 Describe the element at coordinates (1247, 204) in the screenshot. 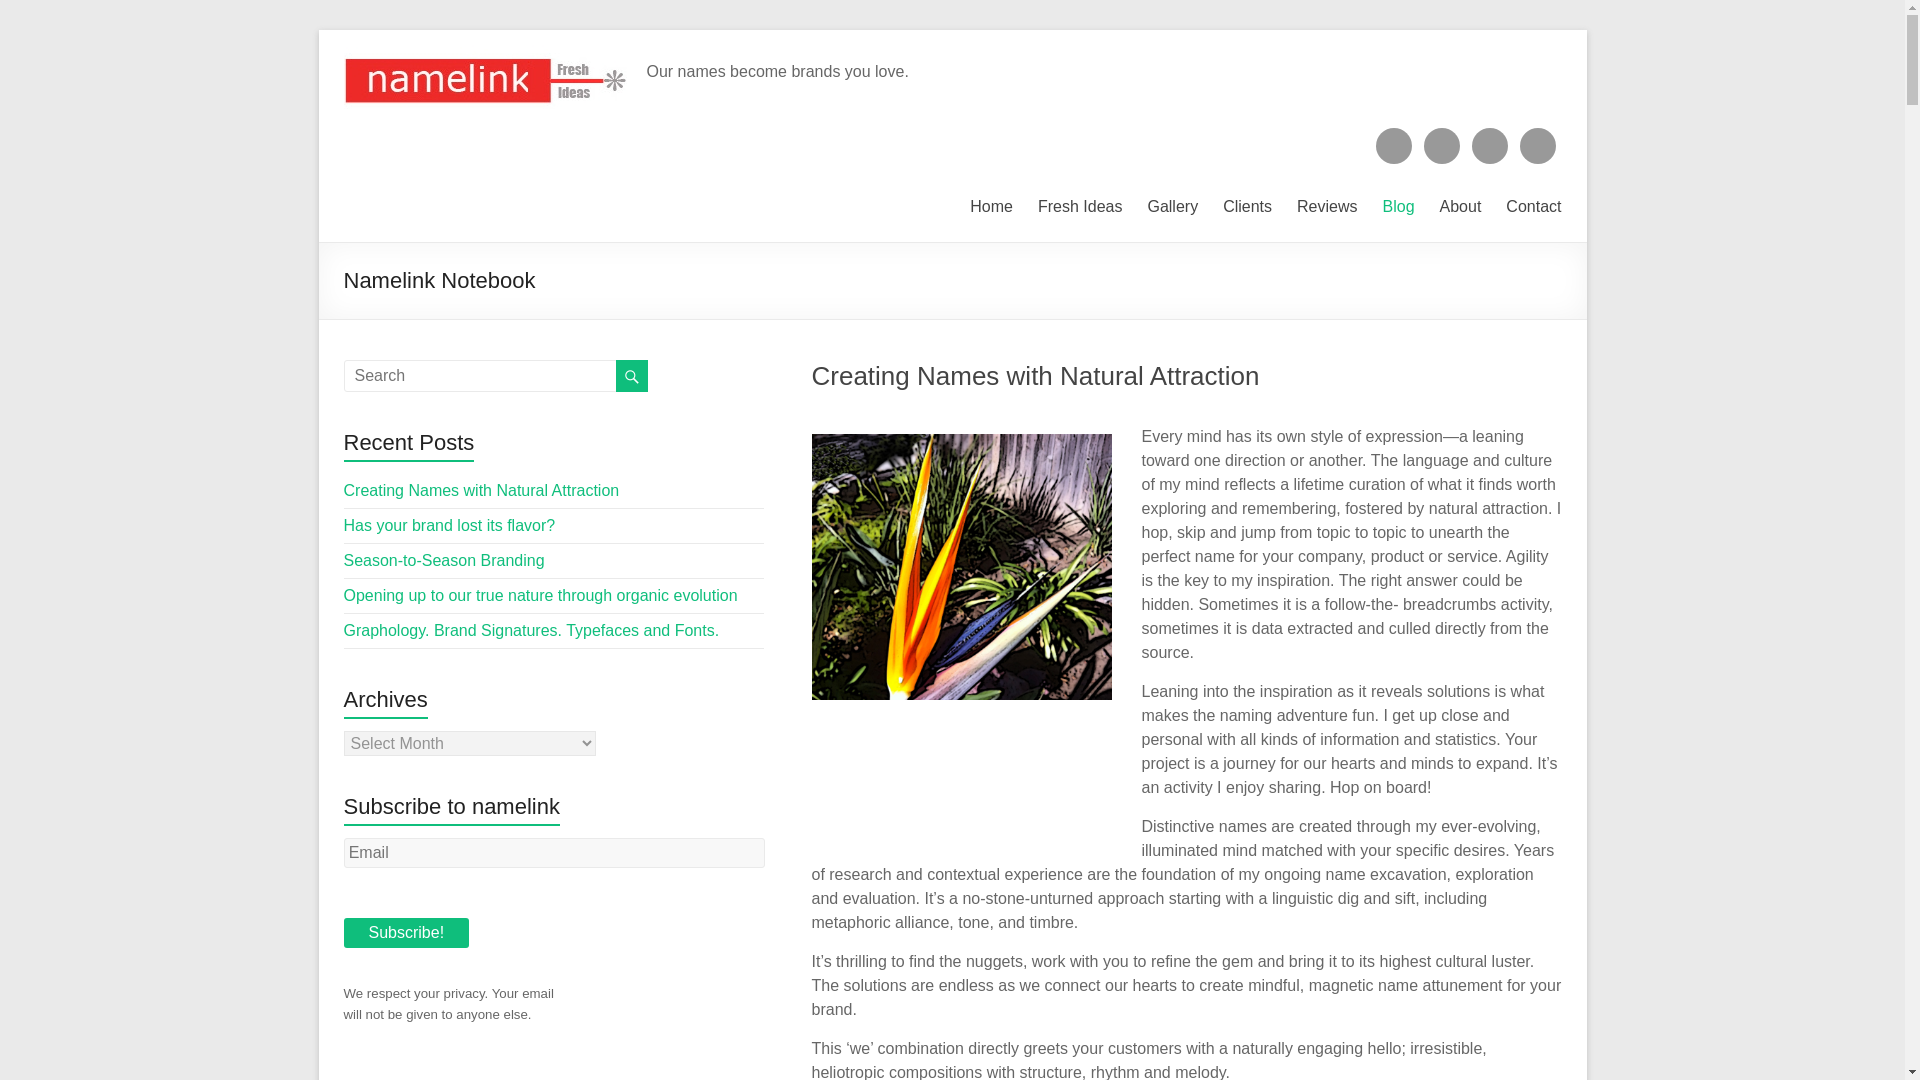

I see `Clients` at that location.